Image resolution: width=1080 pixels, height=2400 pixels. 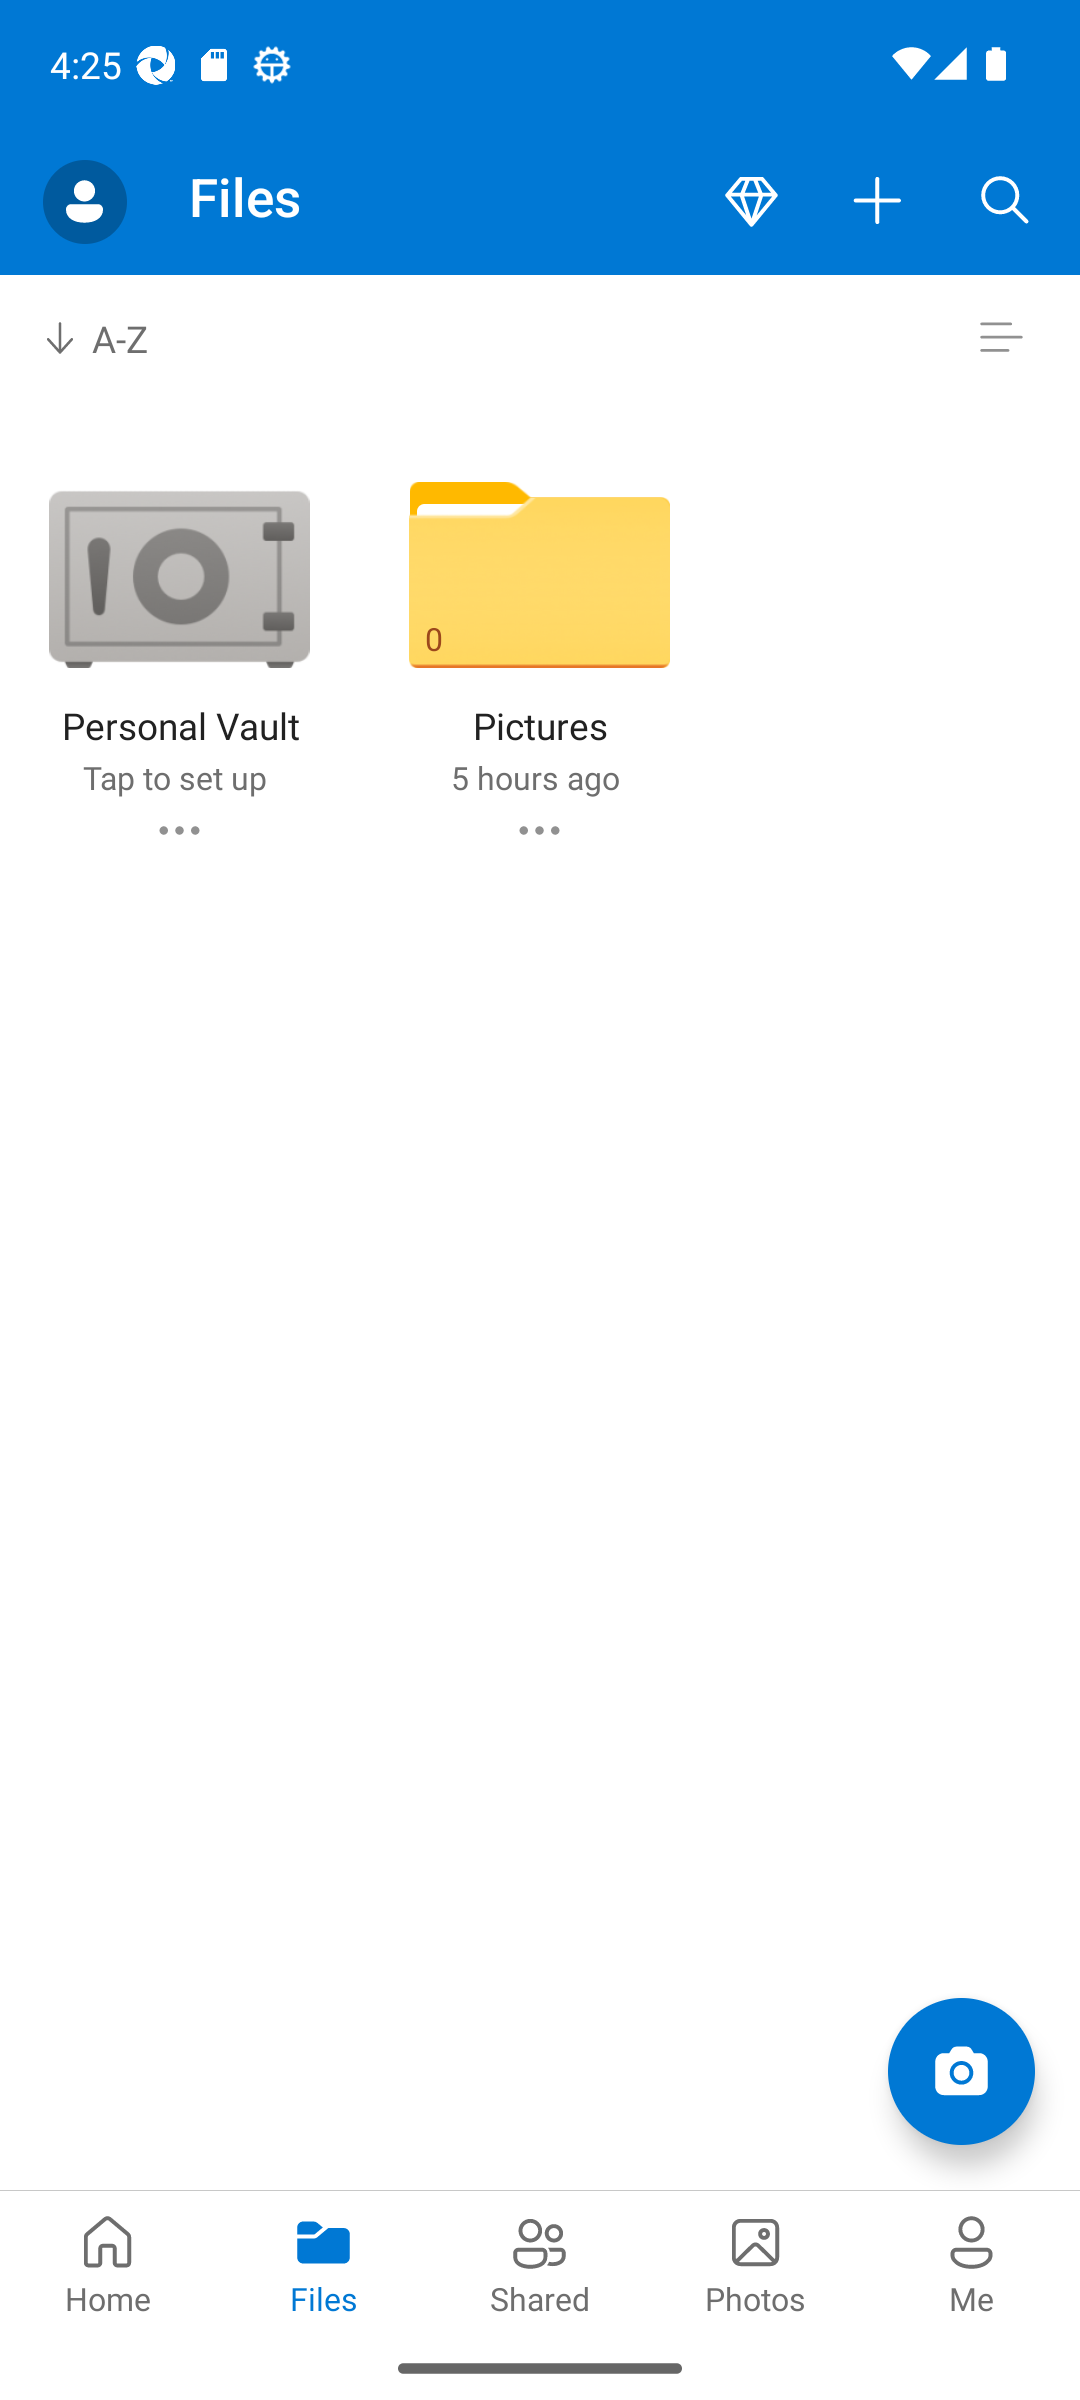 I want to click on Pictures commands, so click(x=539, y=830).